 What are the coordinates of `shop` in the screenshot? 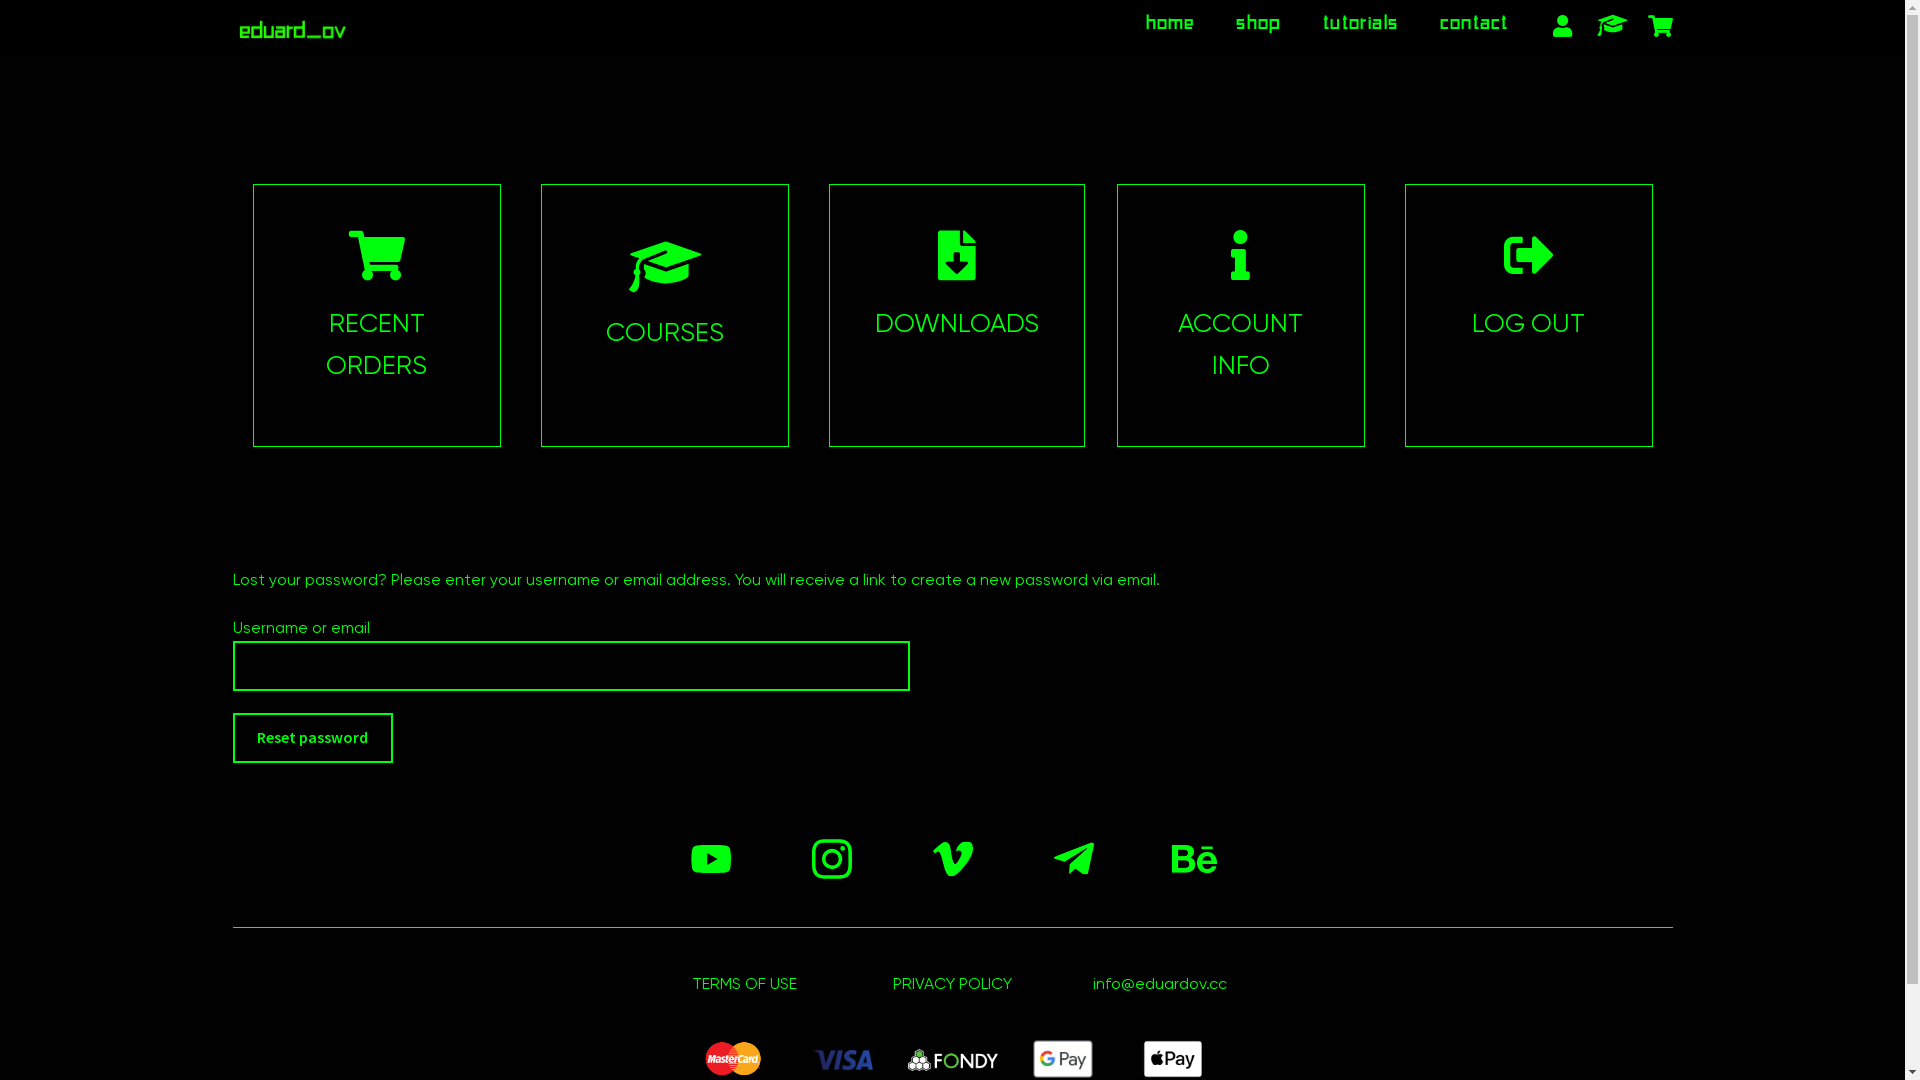 It's located at (1258, 21).